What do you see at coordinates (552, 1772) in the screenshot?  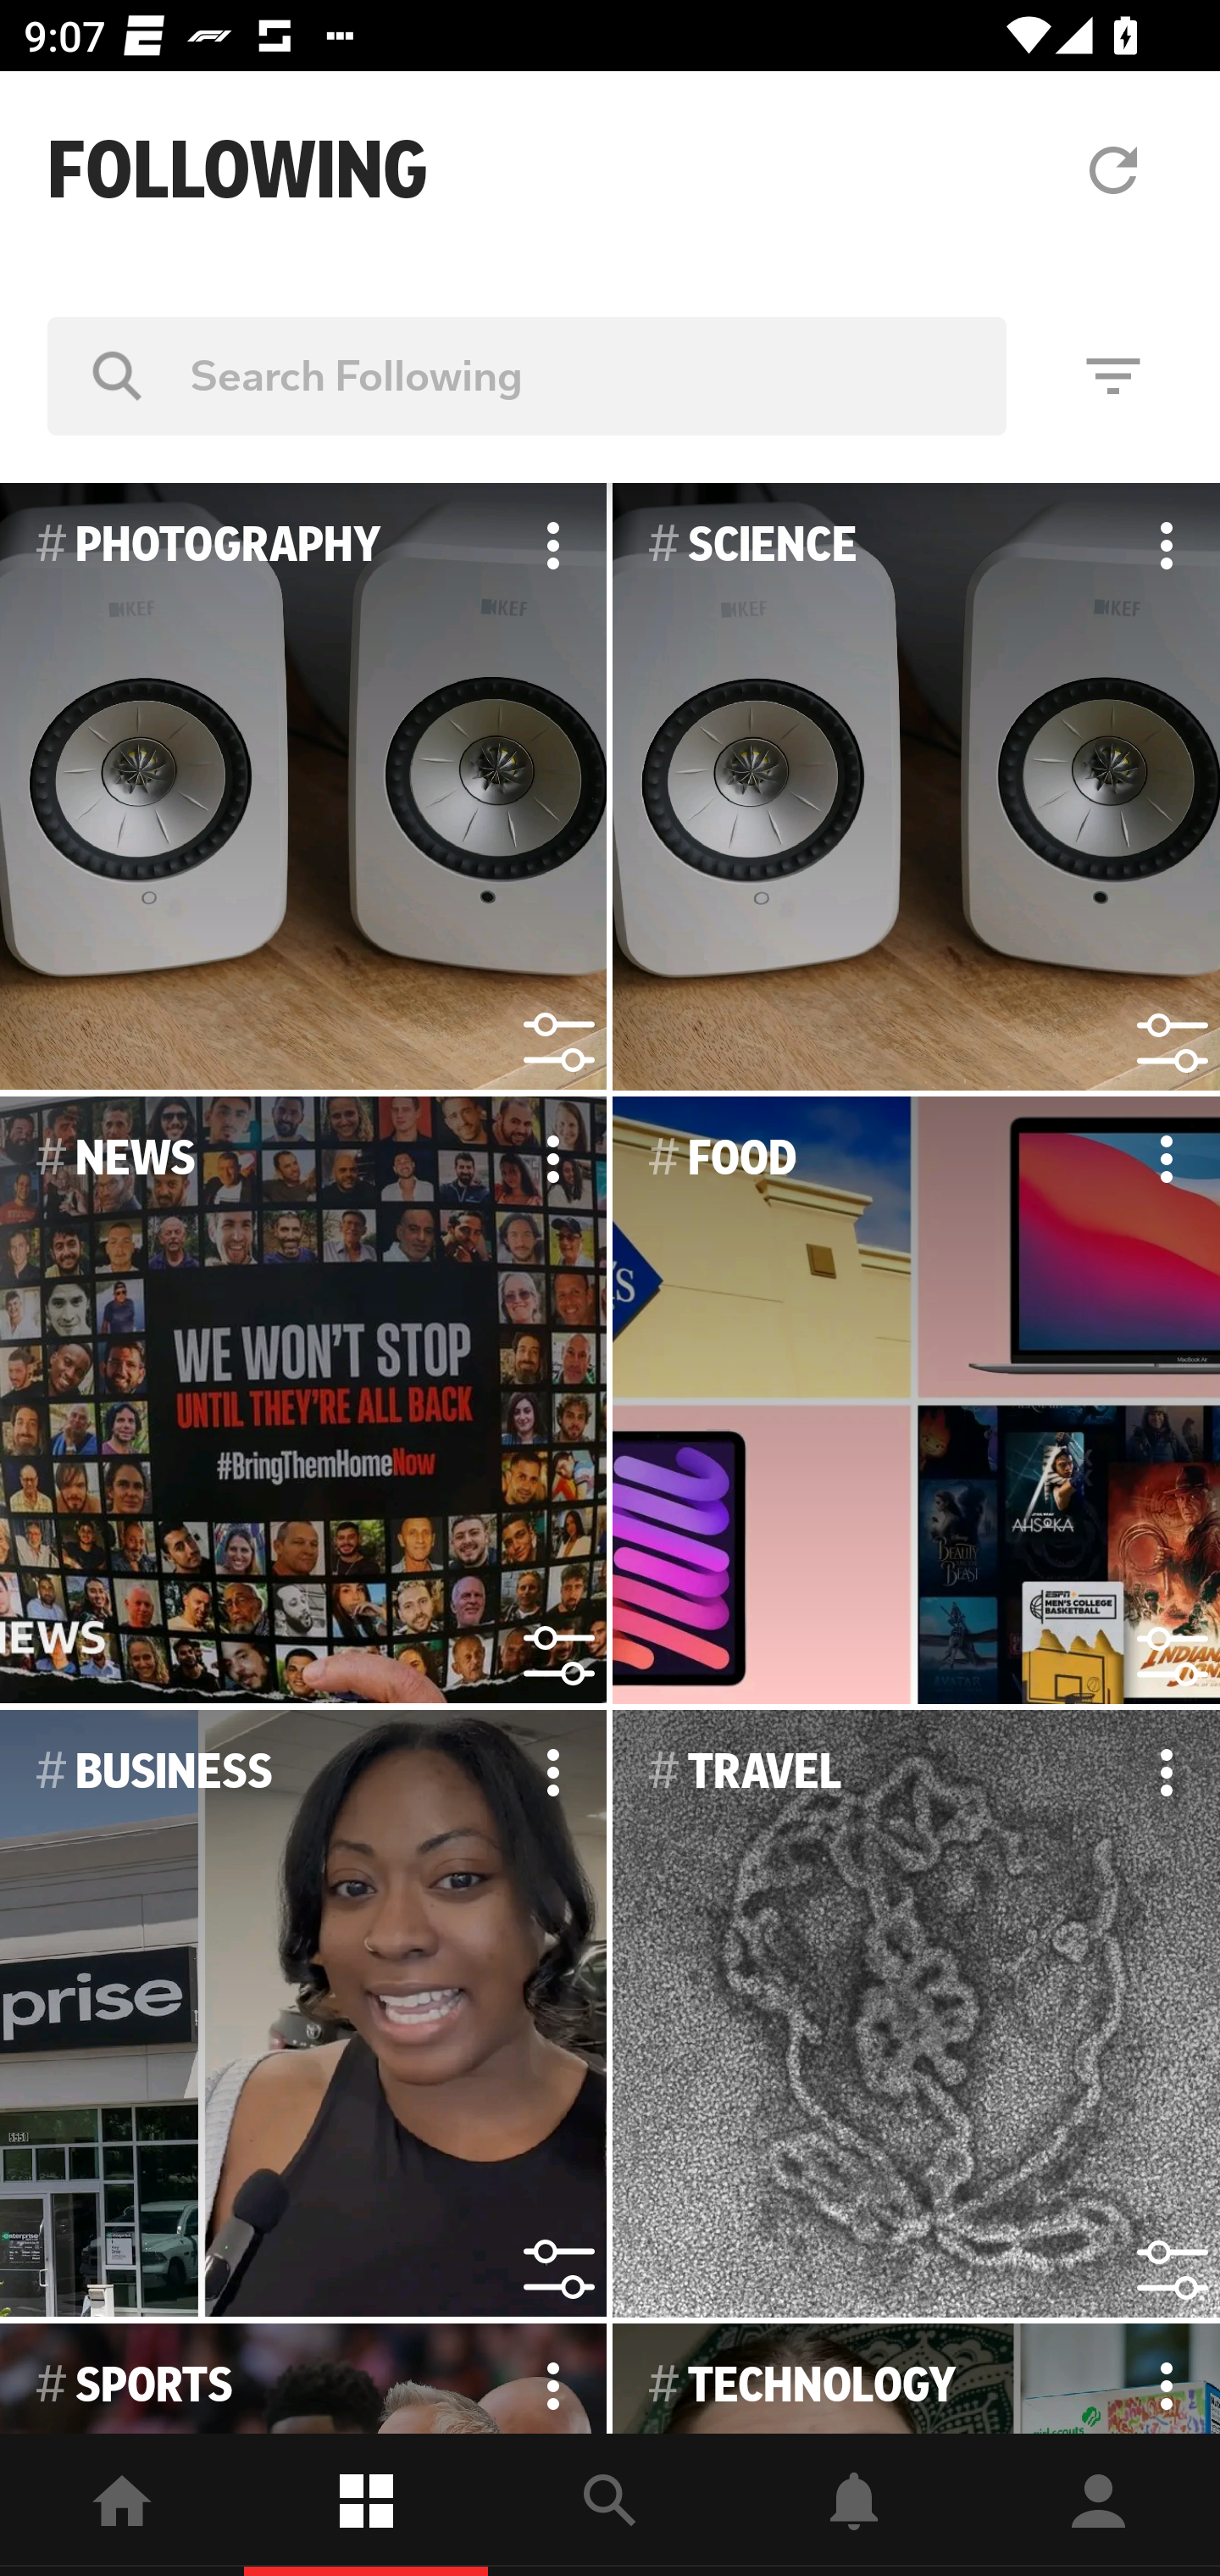 I see `Options` at bounding box center [552, 1772].